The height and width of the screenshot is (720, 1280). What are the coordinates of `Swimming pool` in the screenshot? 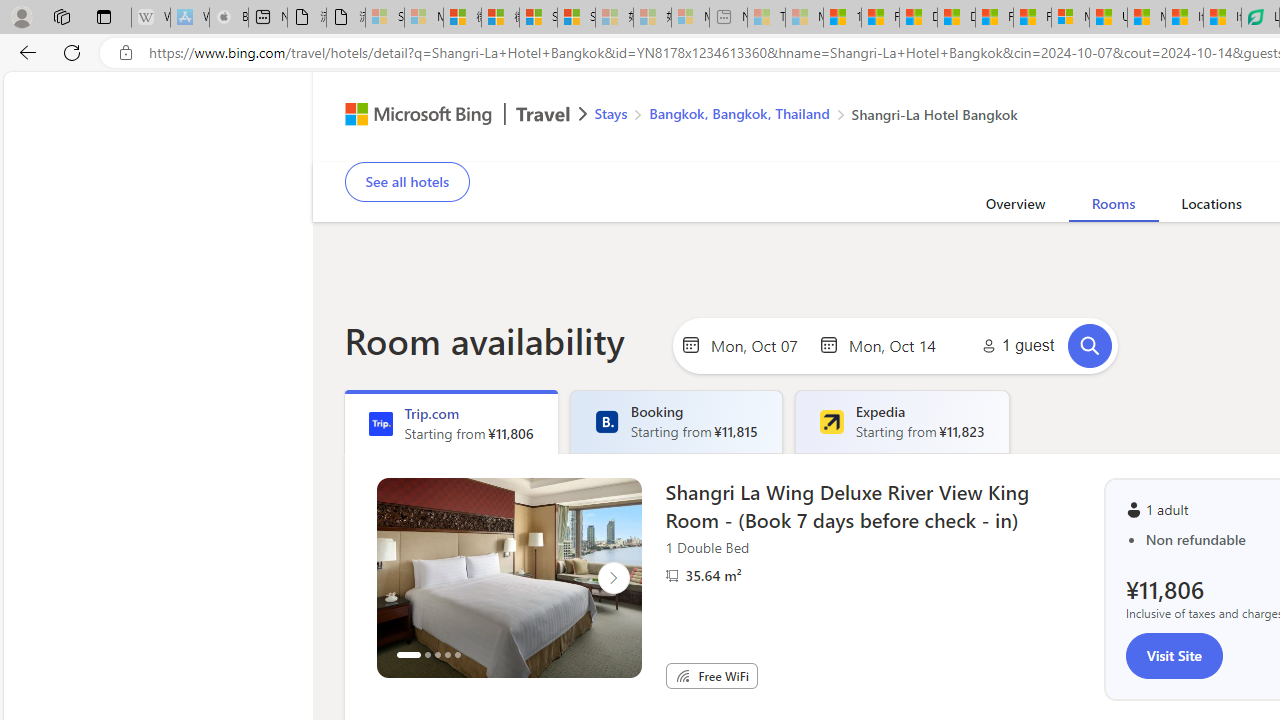 It's located at (1250, 148).